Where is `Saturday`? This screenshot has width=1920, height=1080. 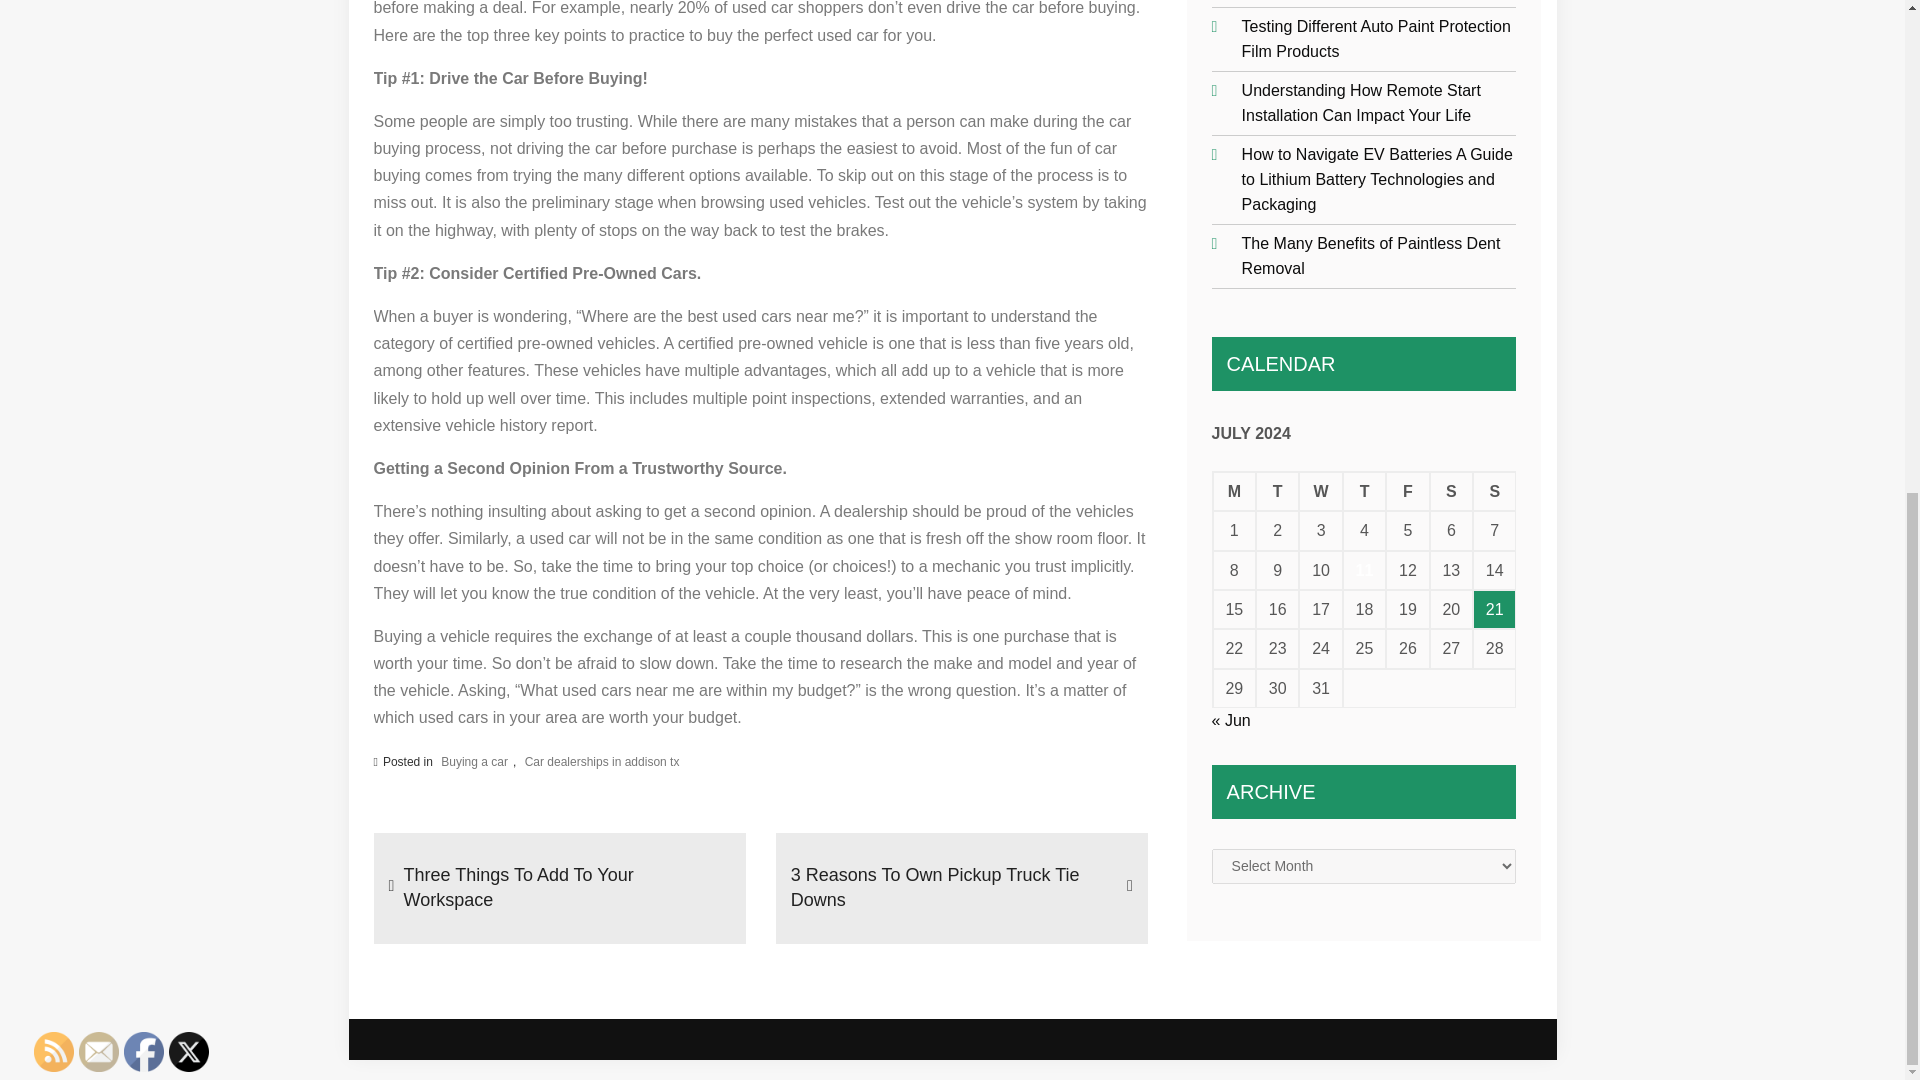
Saturday is located at coordinates (1451, 490).